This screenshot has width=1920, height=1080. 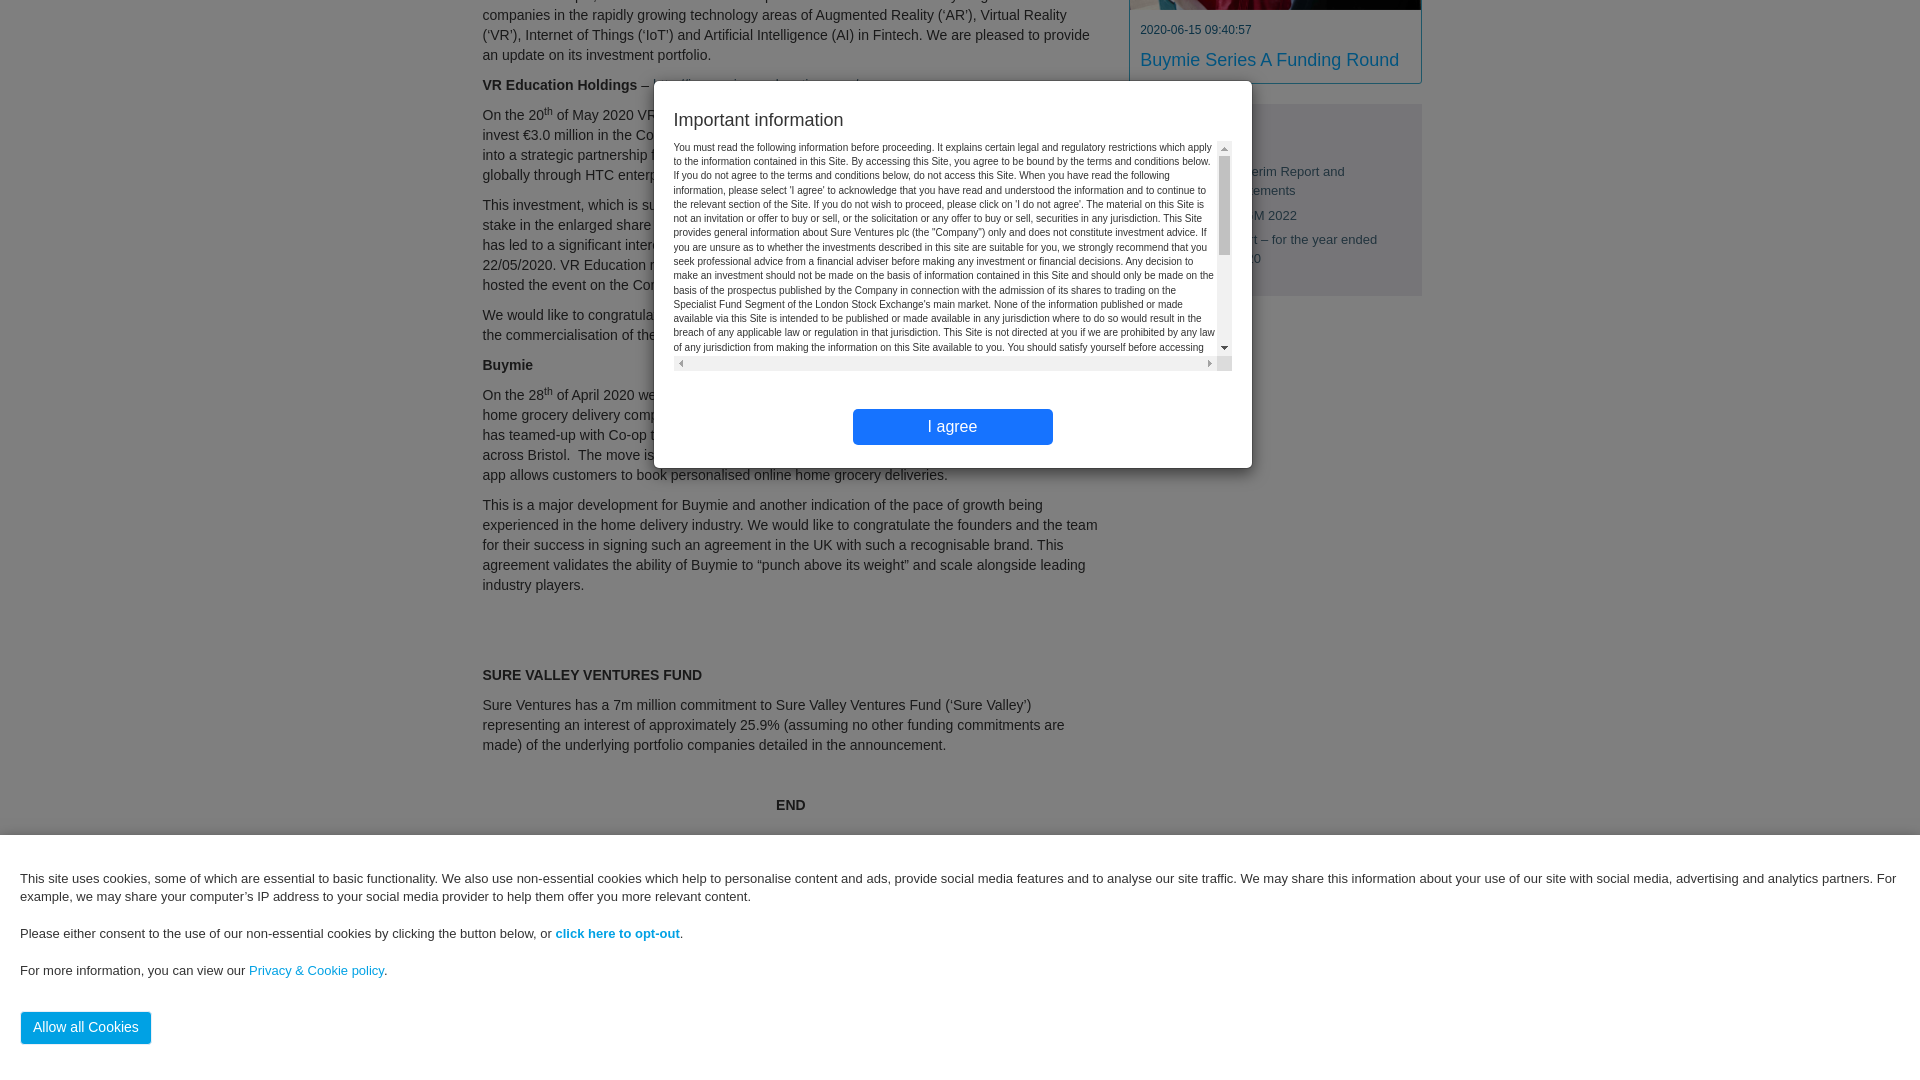 I want to click on Unaudited Interim Report and Financial Statements, so click(x=1259, y=180).